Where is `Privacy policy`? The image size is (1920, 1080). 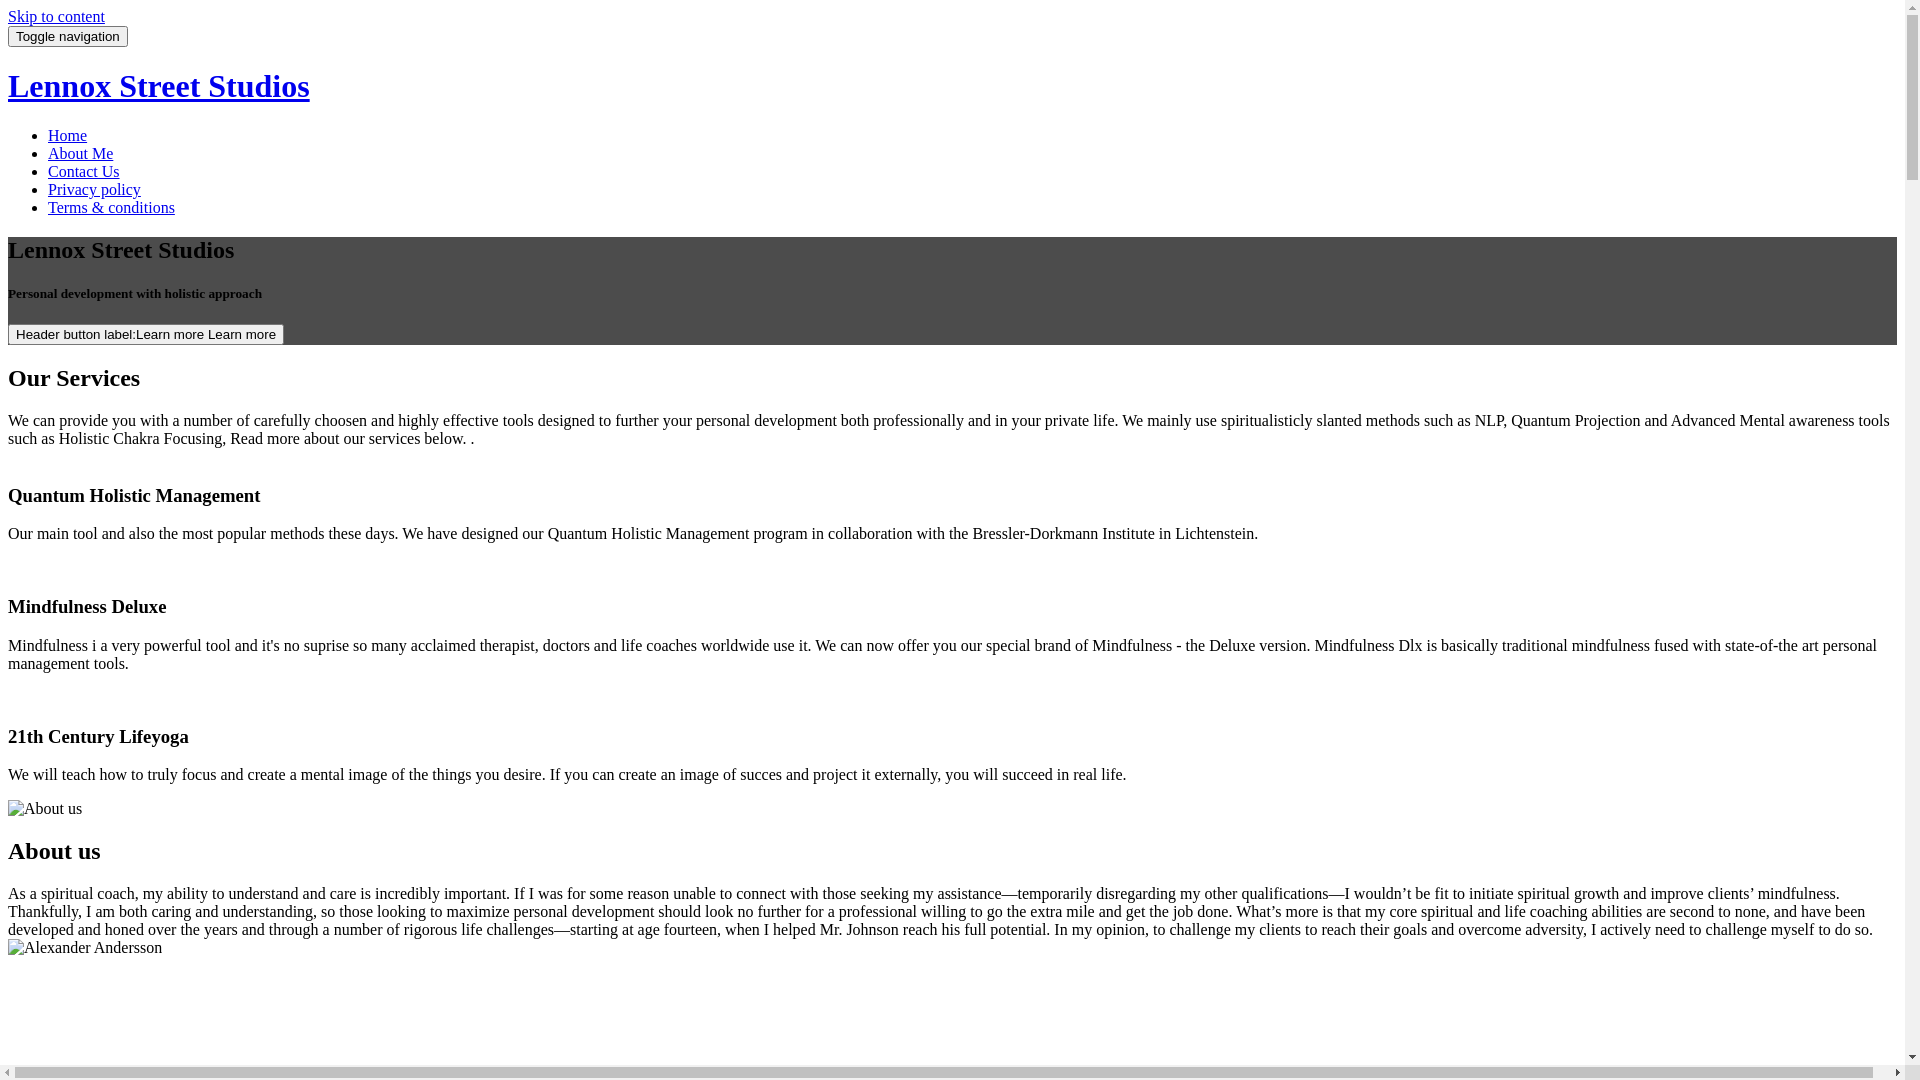 Privacy policy is located at coordinates (94, 190).